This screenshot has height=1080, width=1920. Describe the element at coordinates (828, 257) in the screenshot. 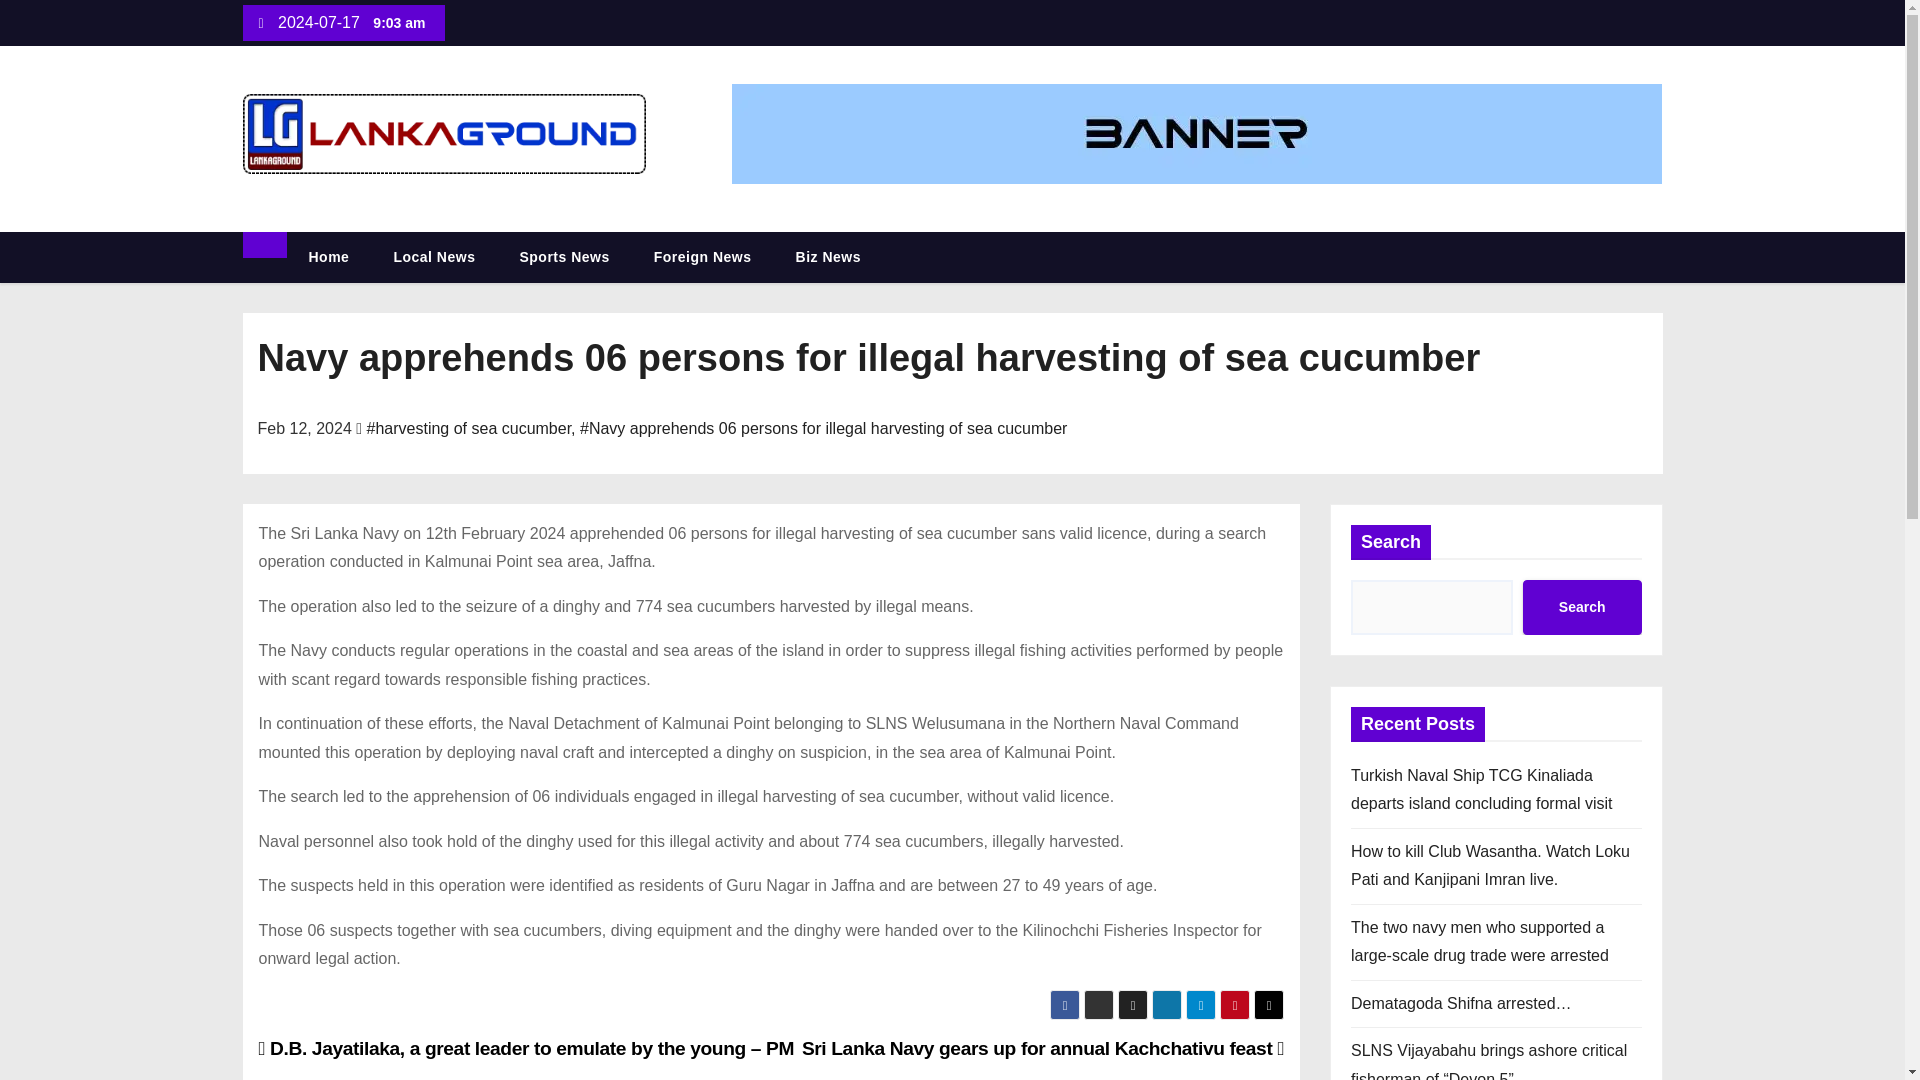

I see `Biz News` at that location.